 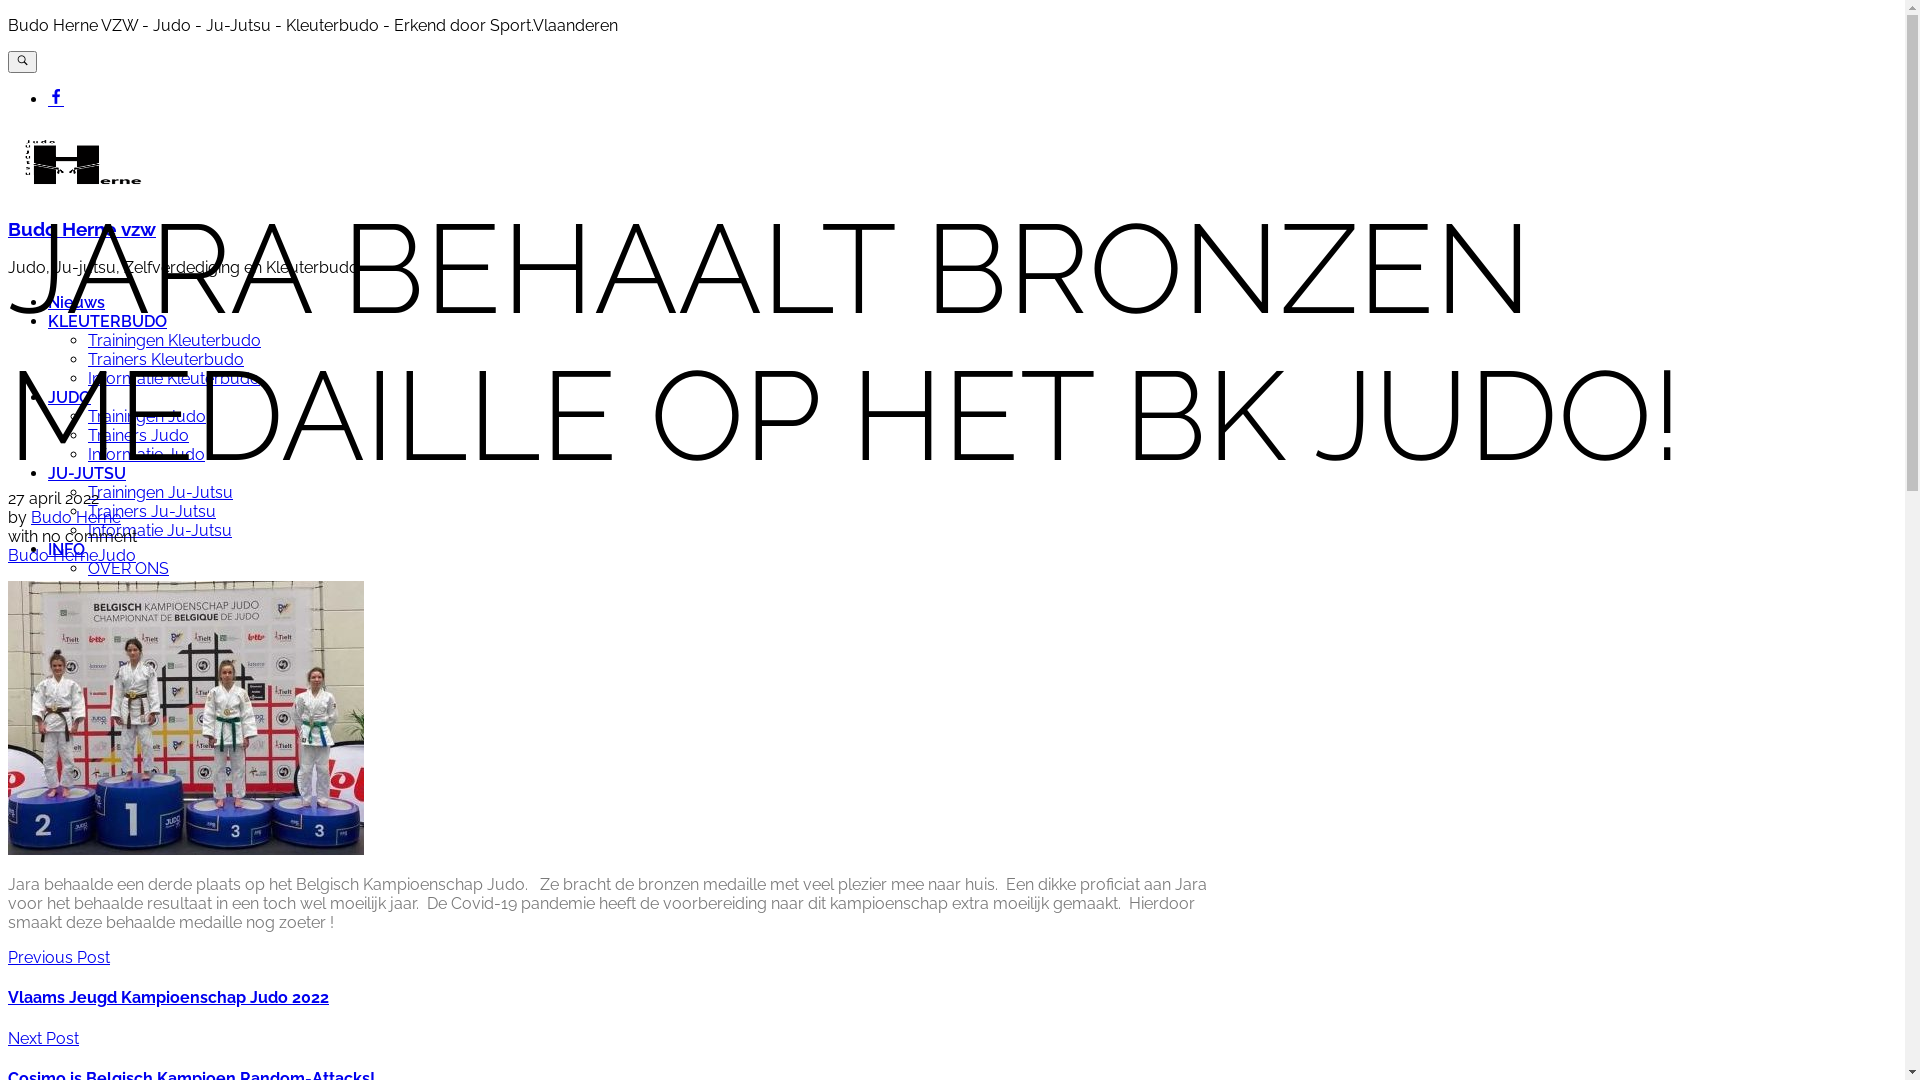 What do you see at coordinates (108, 321) in the screenshot?
I see `KLEUTERBUDO` at bounding box center [108, 321].